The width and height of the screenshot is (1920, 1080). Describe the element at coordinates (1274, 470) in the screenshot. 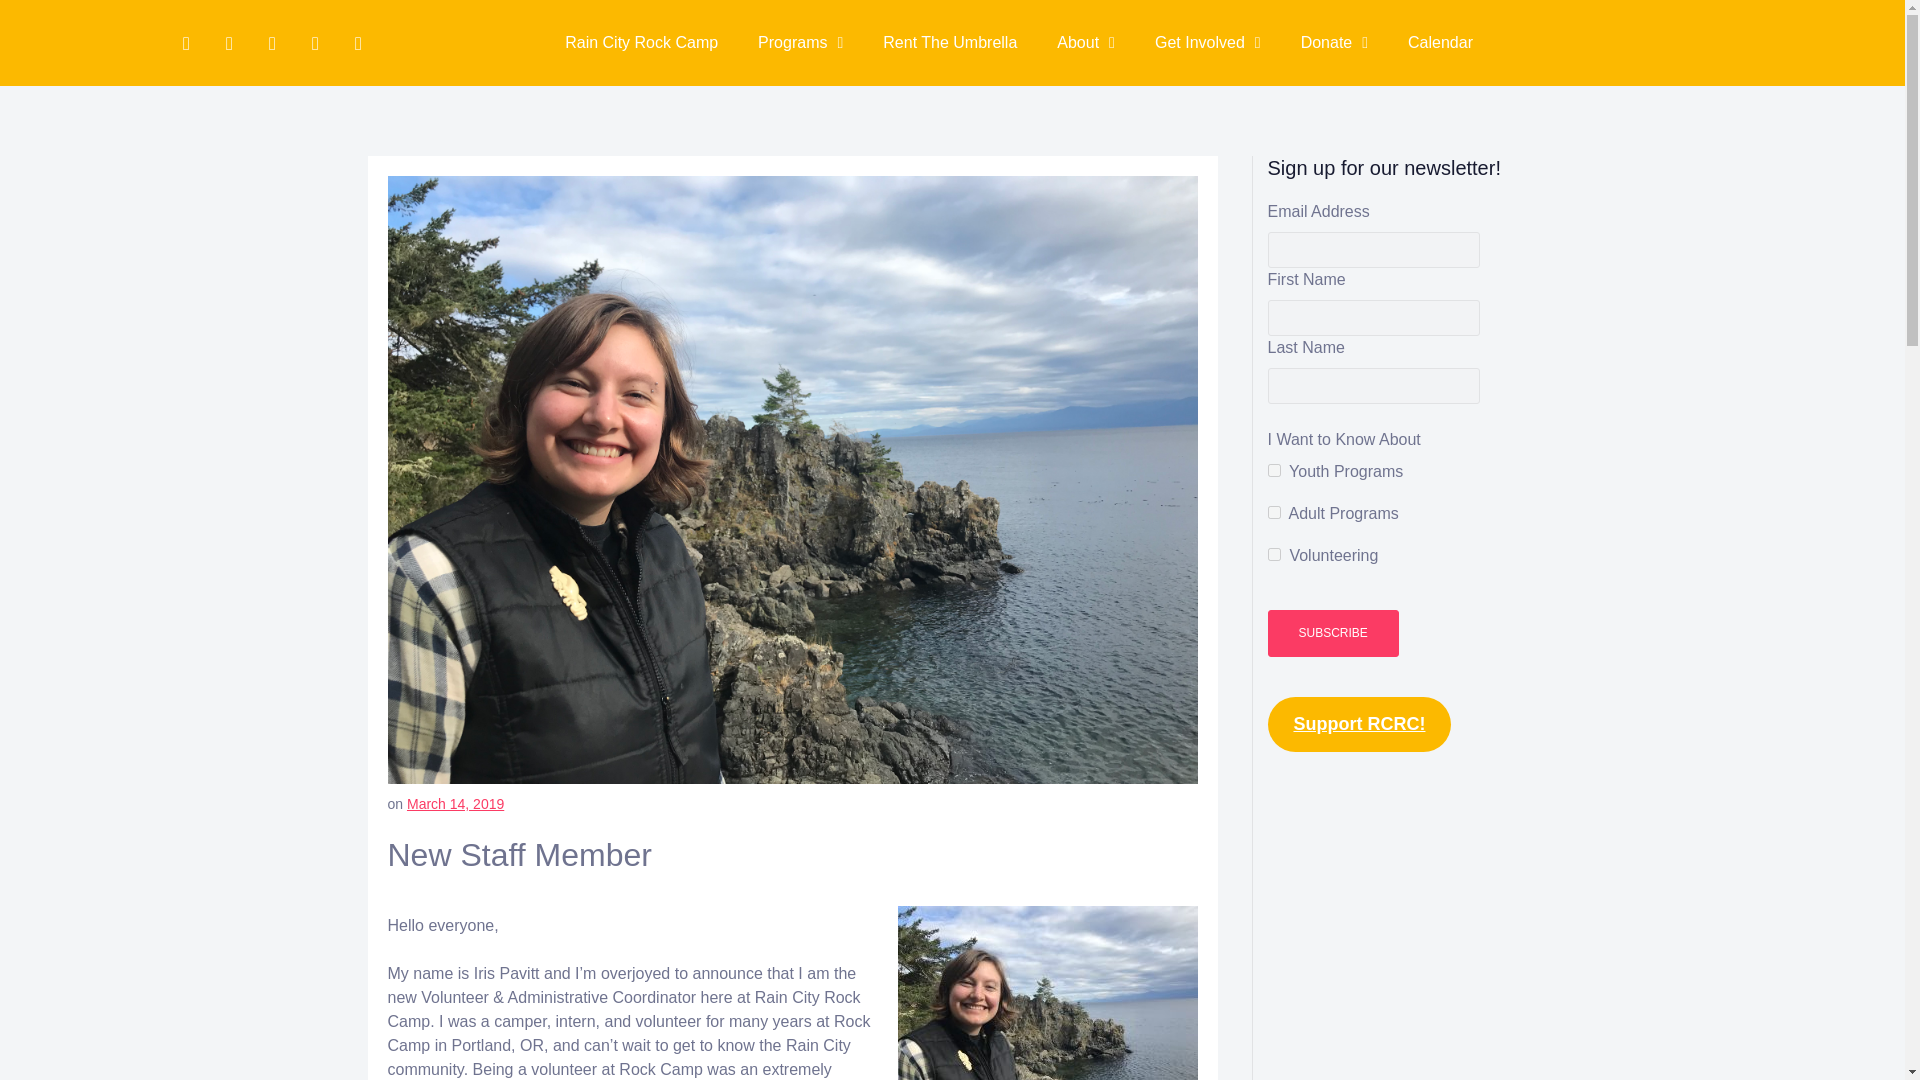

I see `134217728` at that location.